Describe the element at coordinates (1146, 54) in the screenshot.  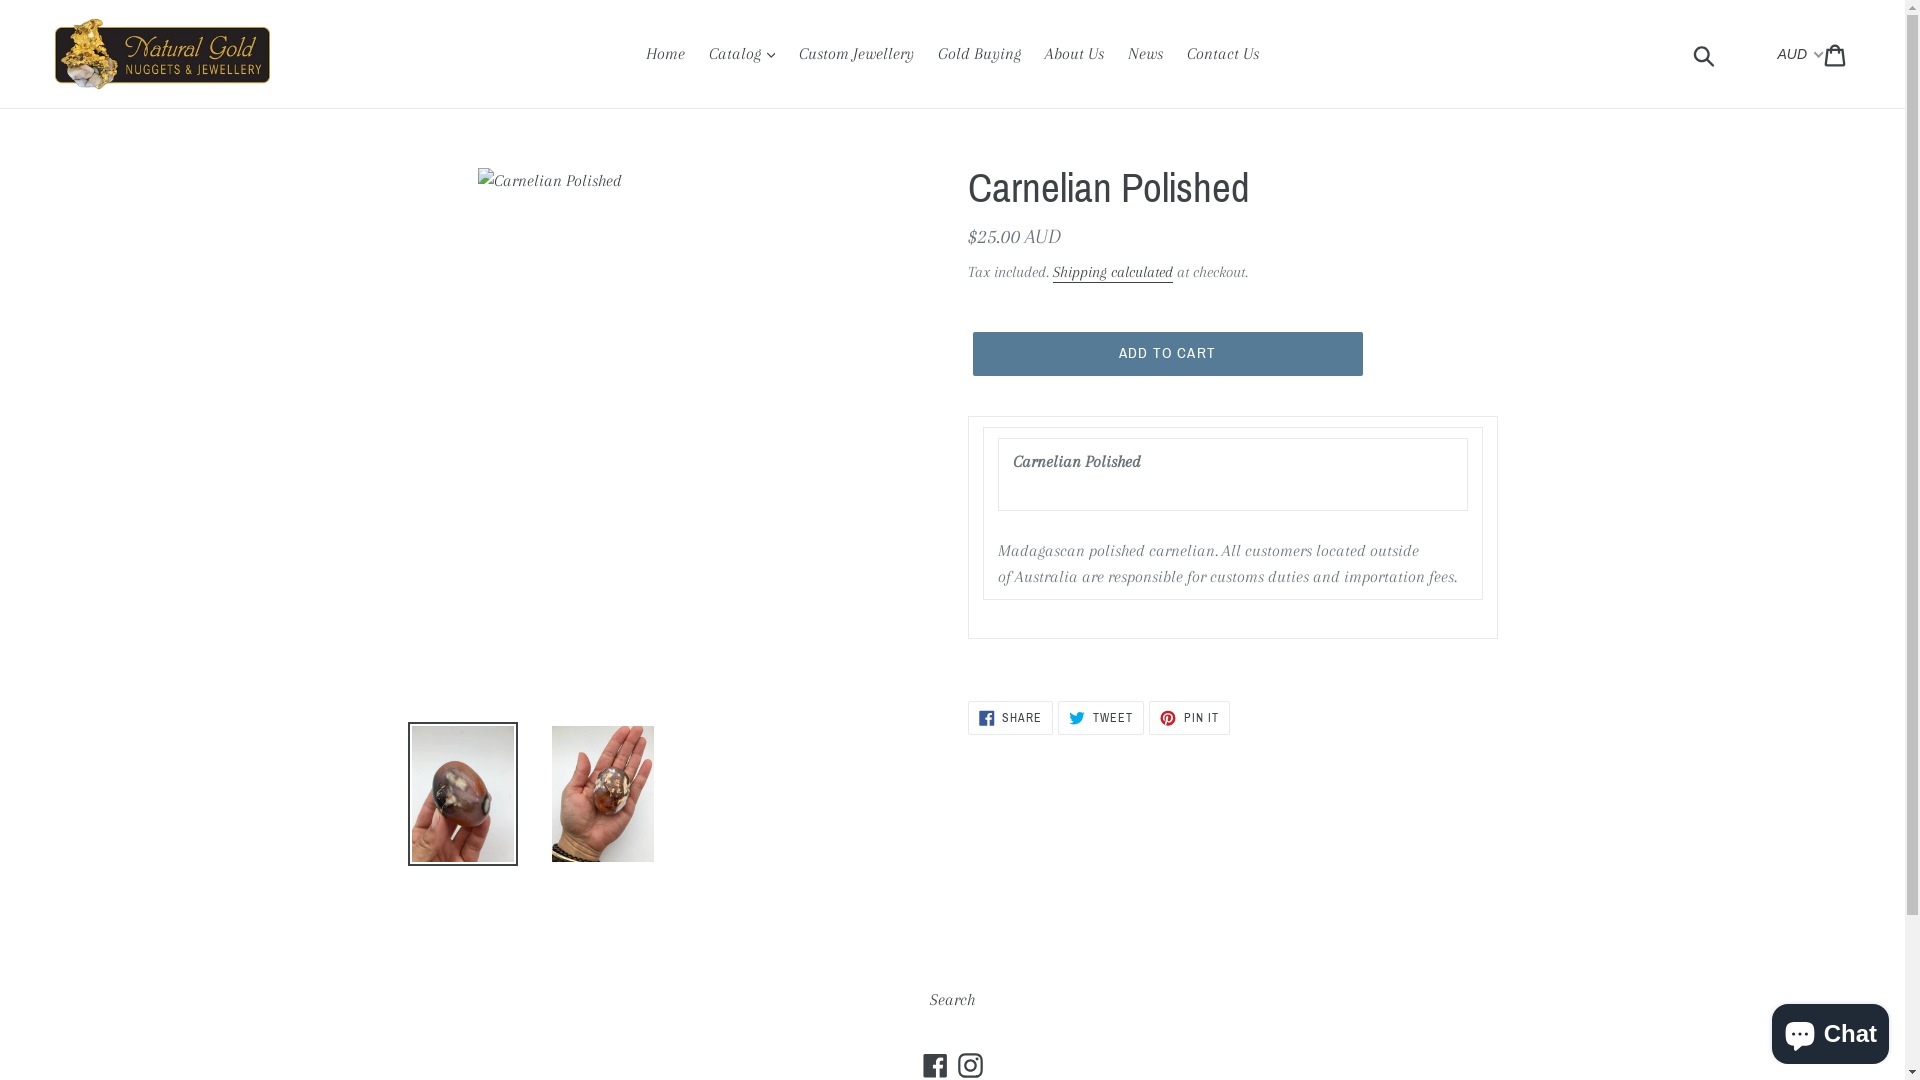
I see `News` at that location.